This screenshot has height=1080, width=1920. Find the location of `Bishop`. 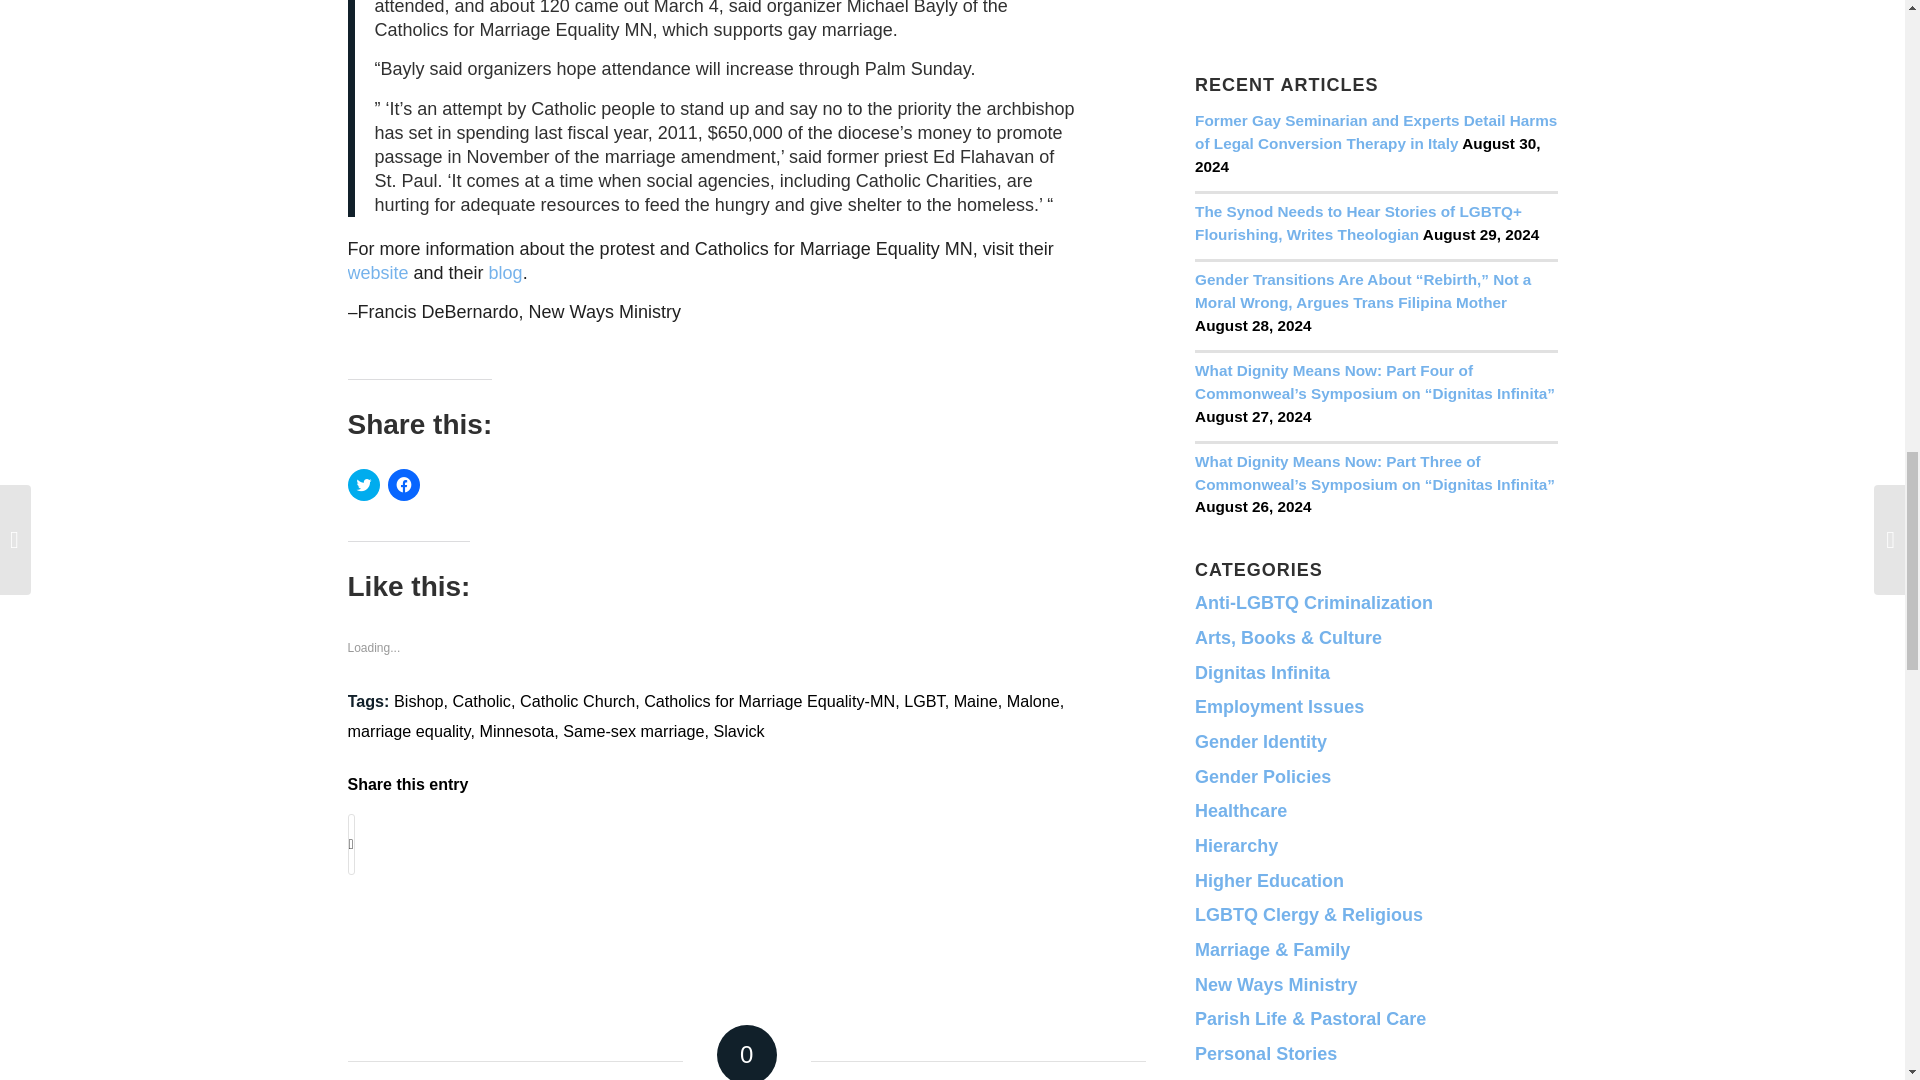

Bishop is located at coordinates (418, 700).